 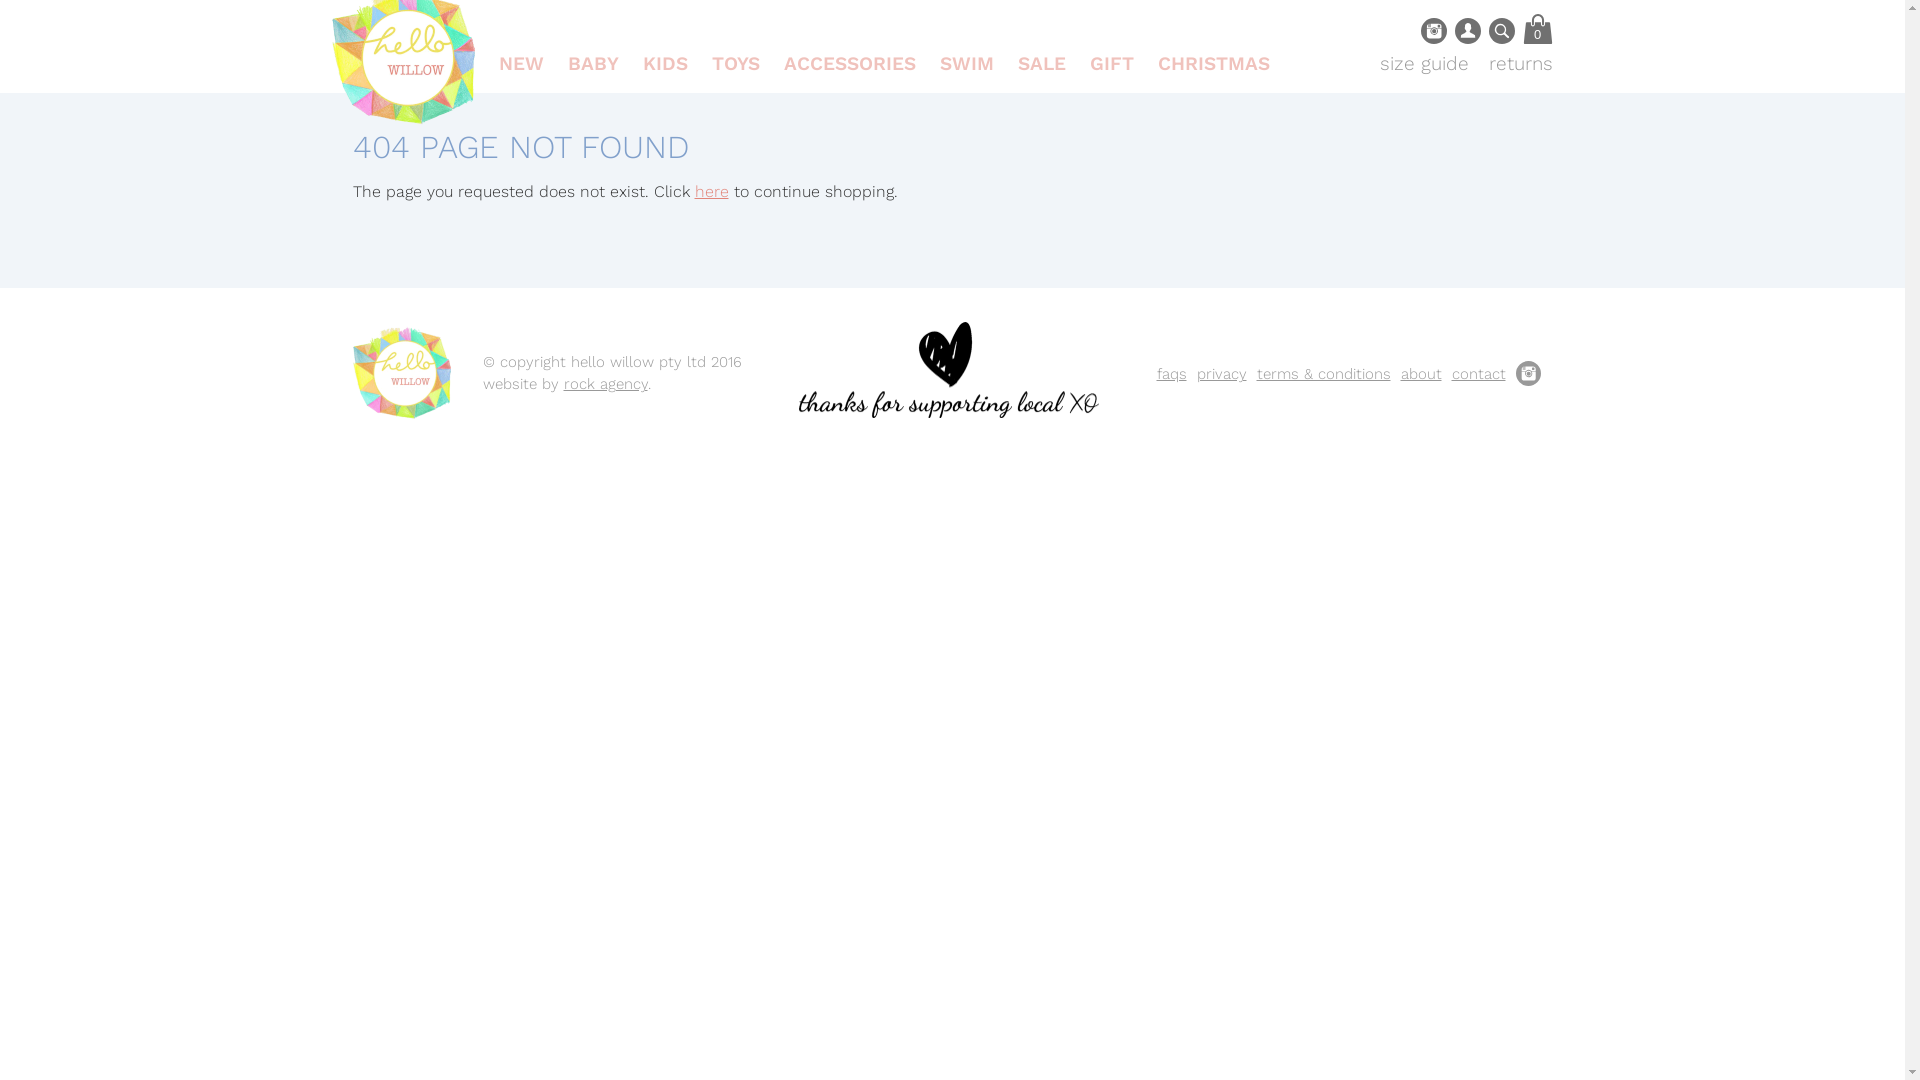 What do you see at coordinates (1424, 64) in the screenshot?
I see `size guide` at bounding box center [1424, 64].